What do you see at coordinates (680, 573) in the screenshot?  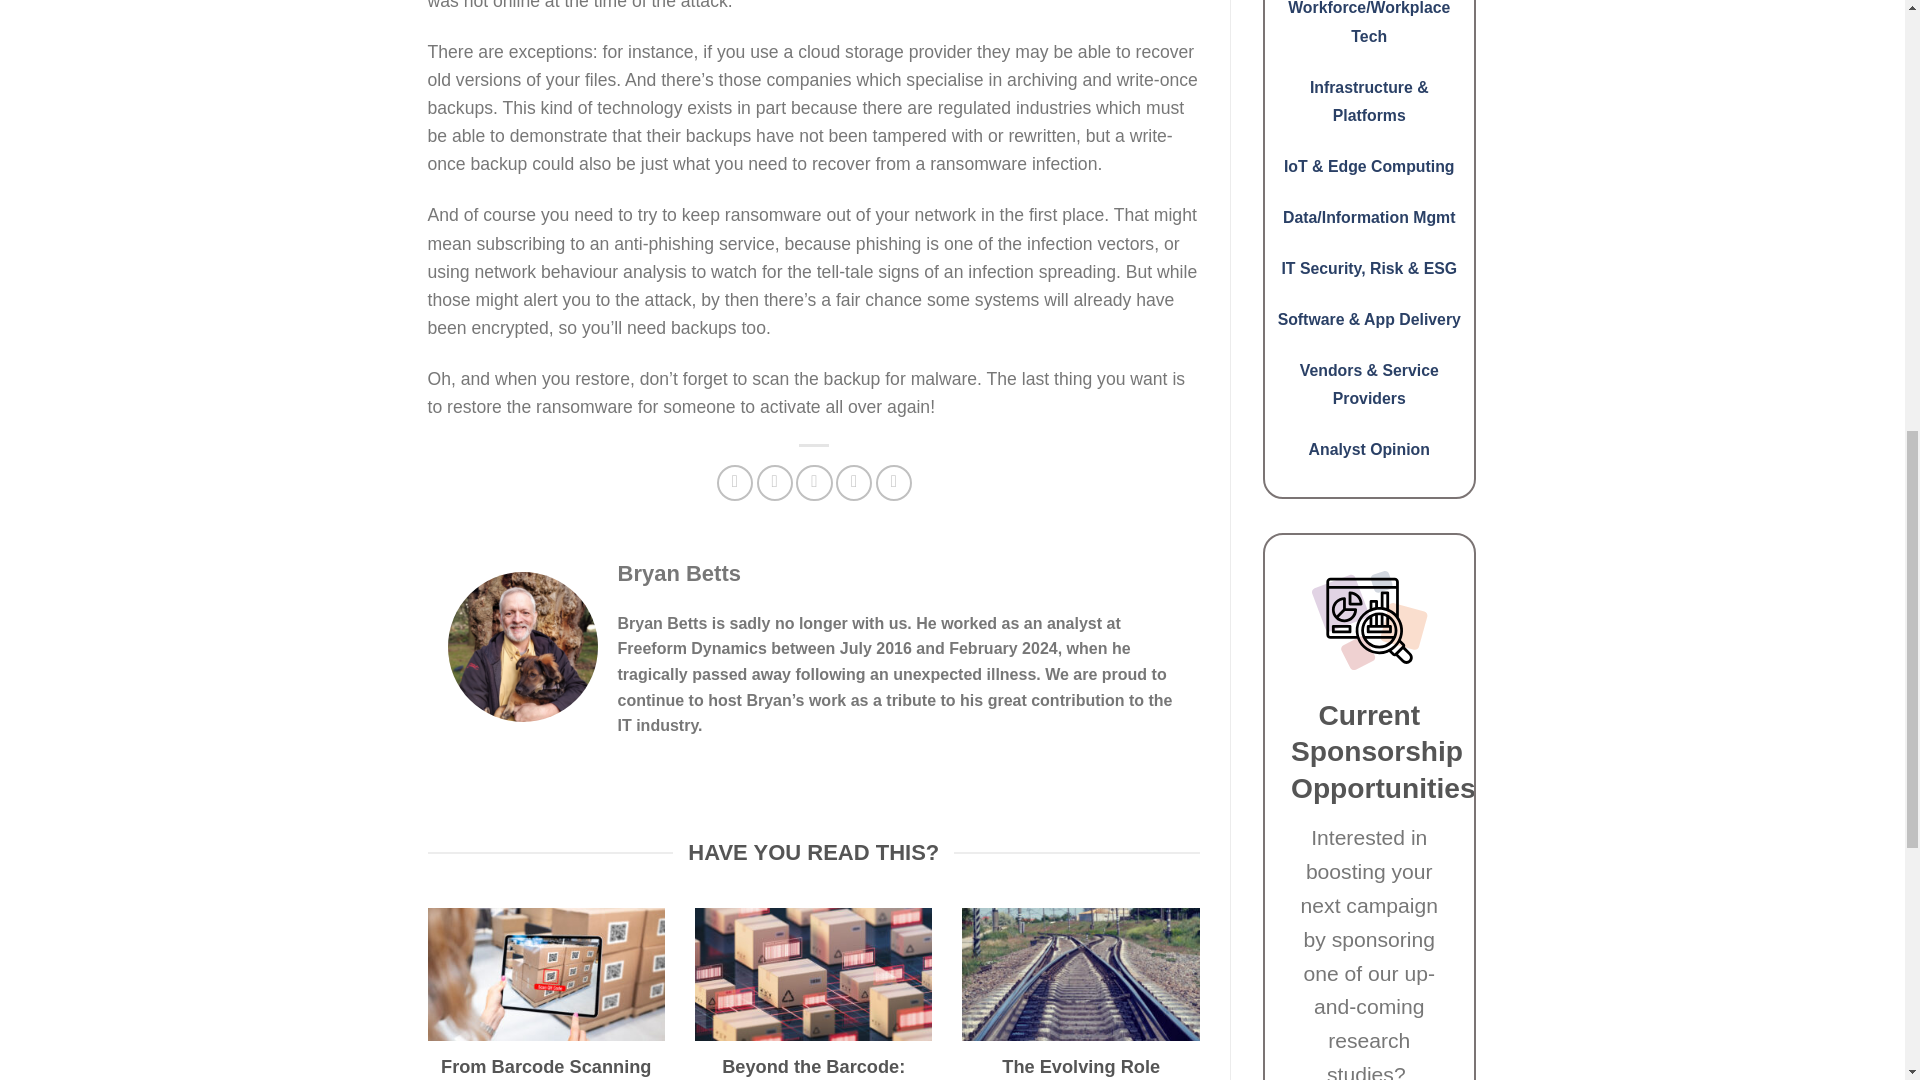 I see `Bryan Betts` at bounding box center [680, 573].